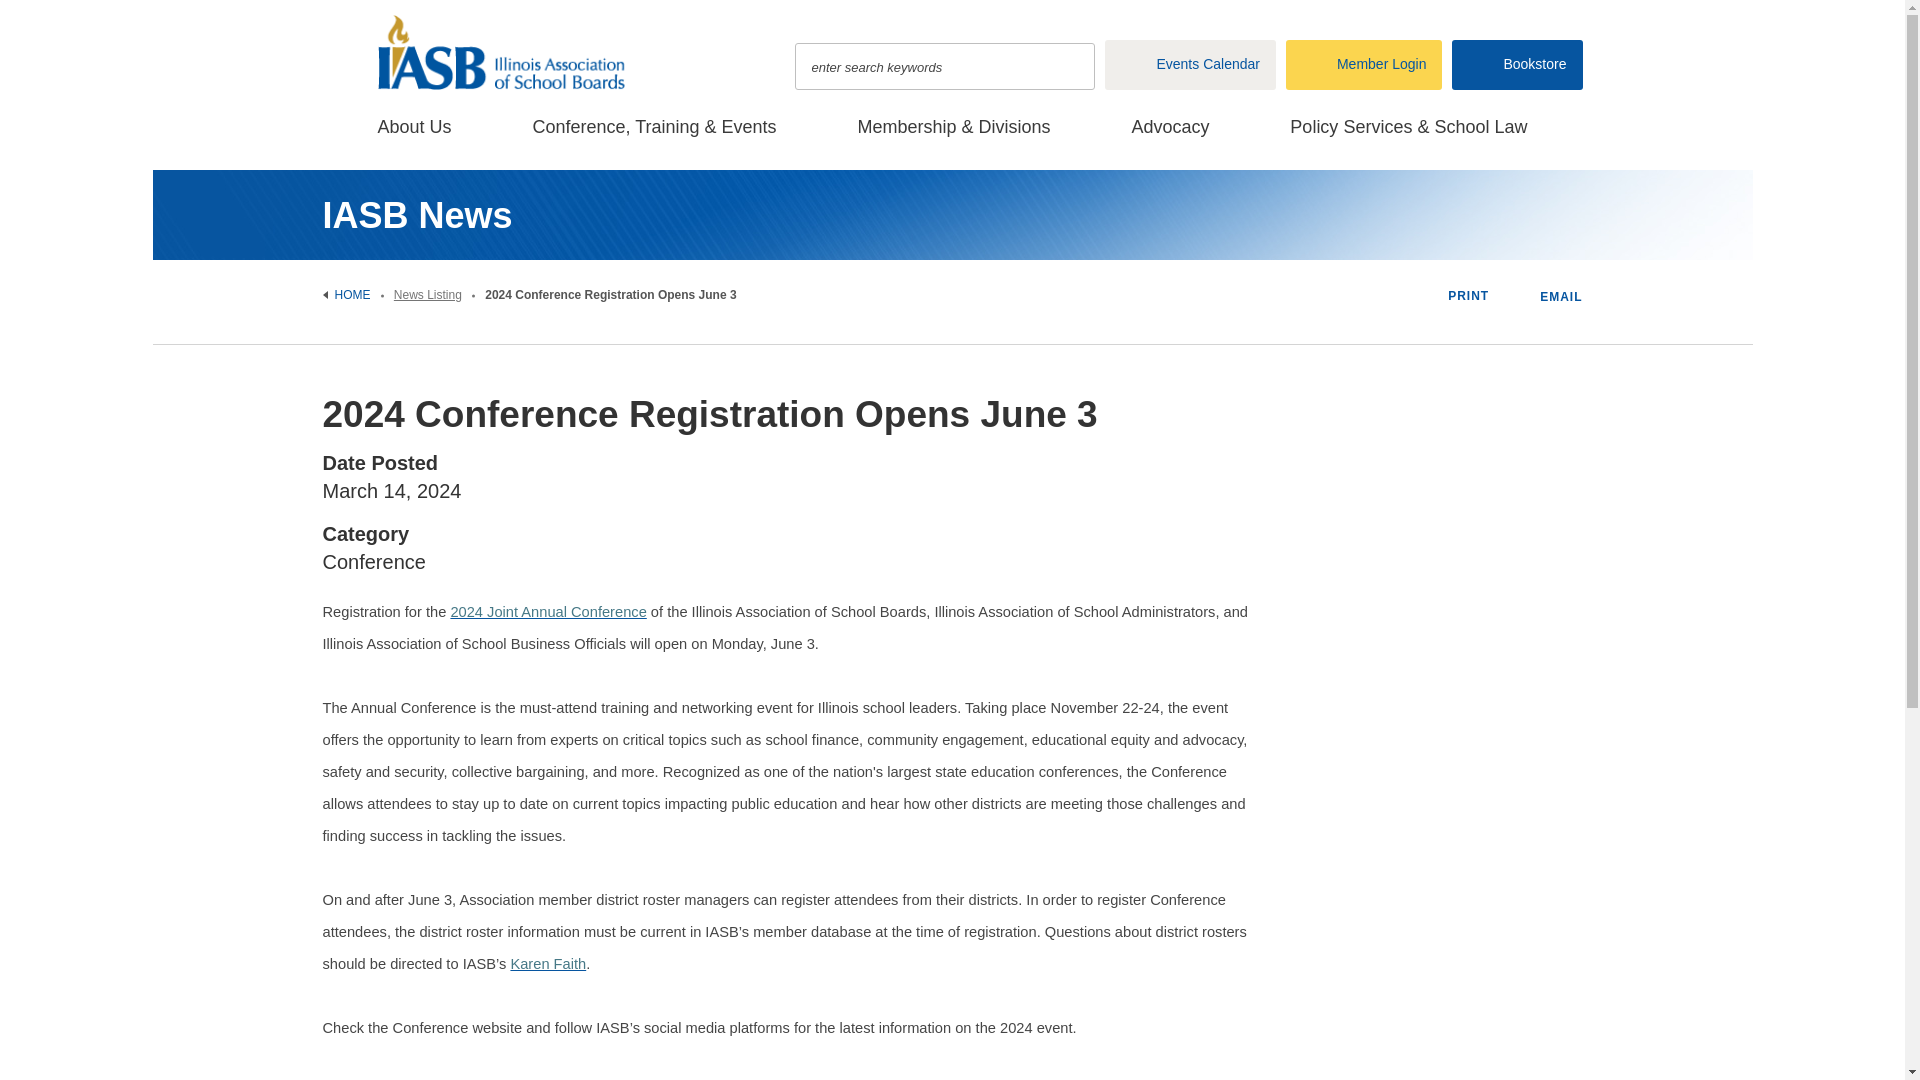 This screenshot has height=1080, width=1920. What do you see at coordinates (512, 52) in the screenshot?
I see `Illinois Association of School Boards` at bounding box center [512, 52].